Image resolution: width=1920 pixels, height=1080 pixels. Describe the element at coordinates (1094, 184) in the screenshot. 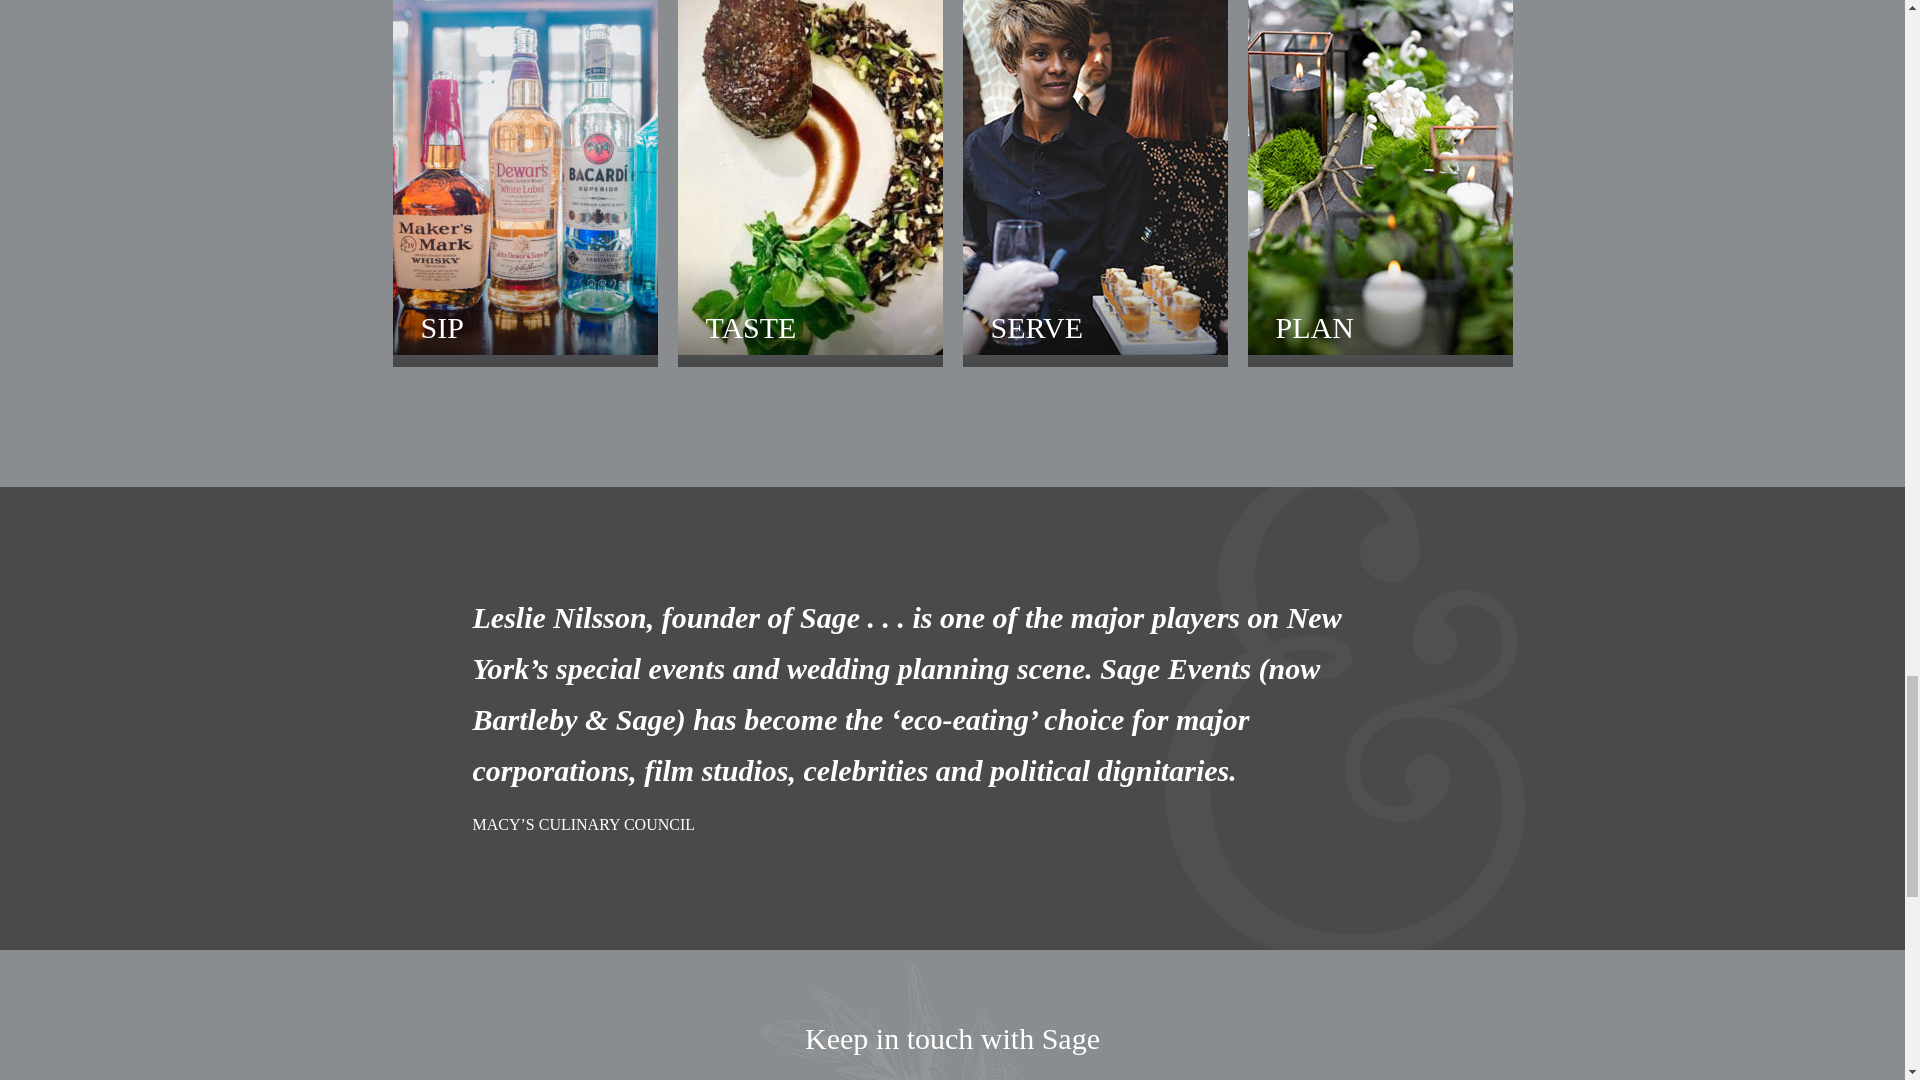

I see `SERVE` at that location.